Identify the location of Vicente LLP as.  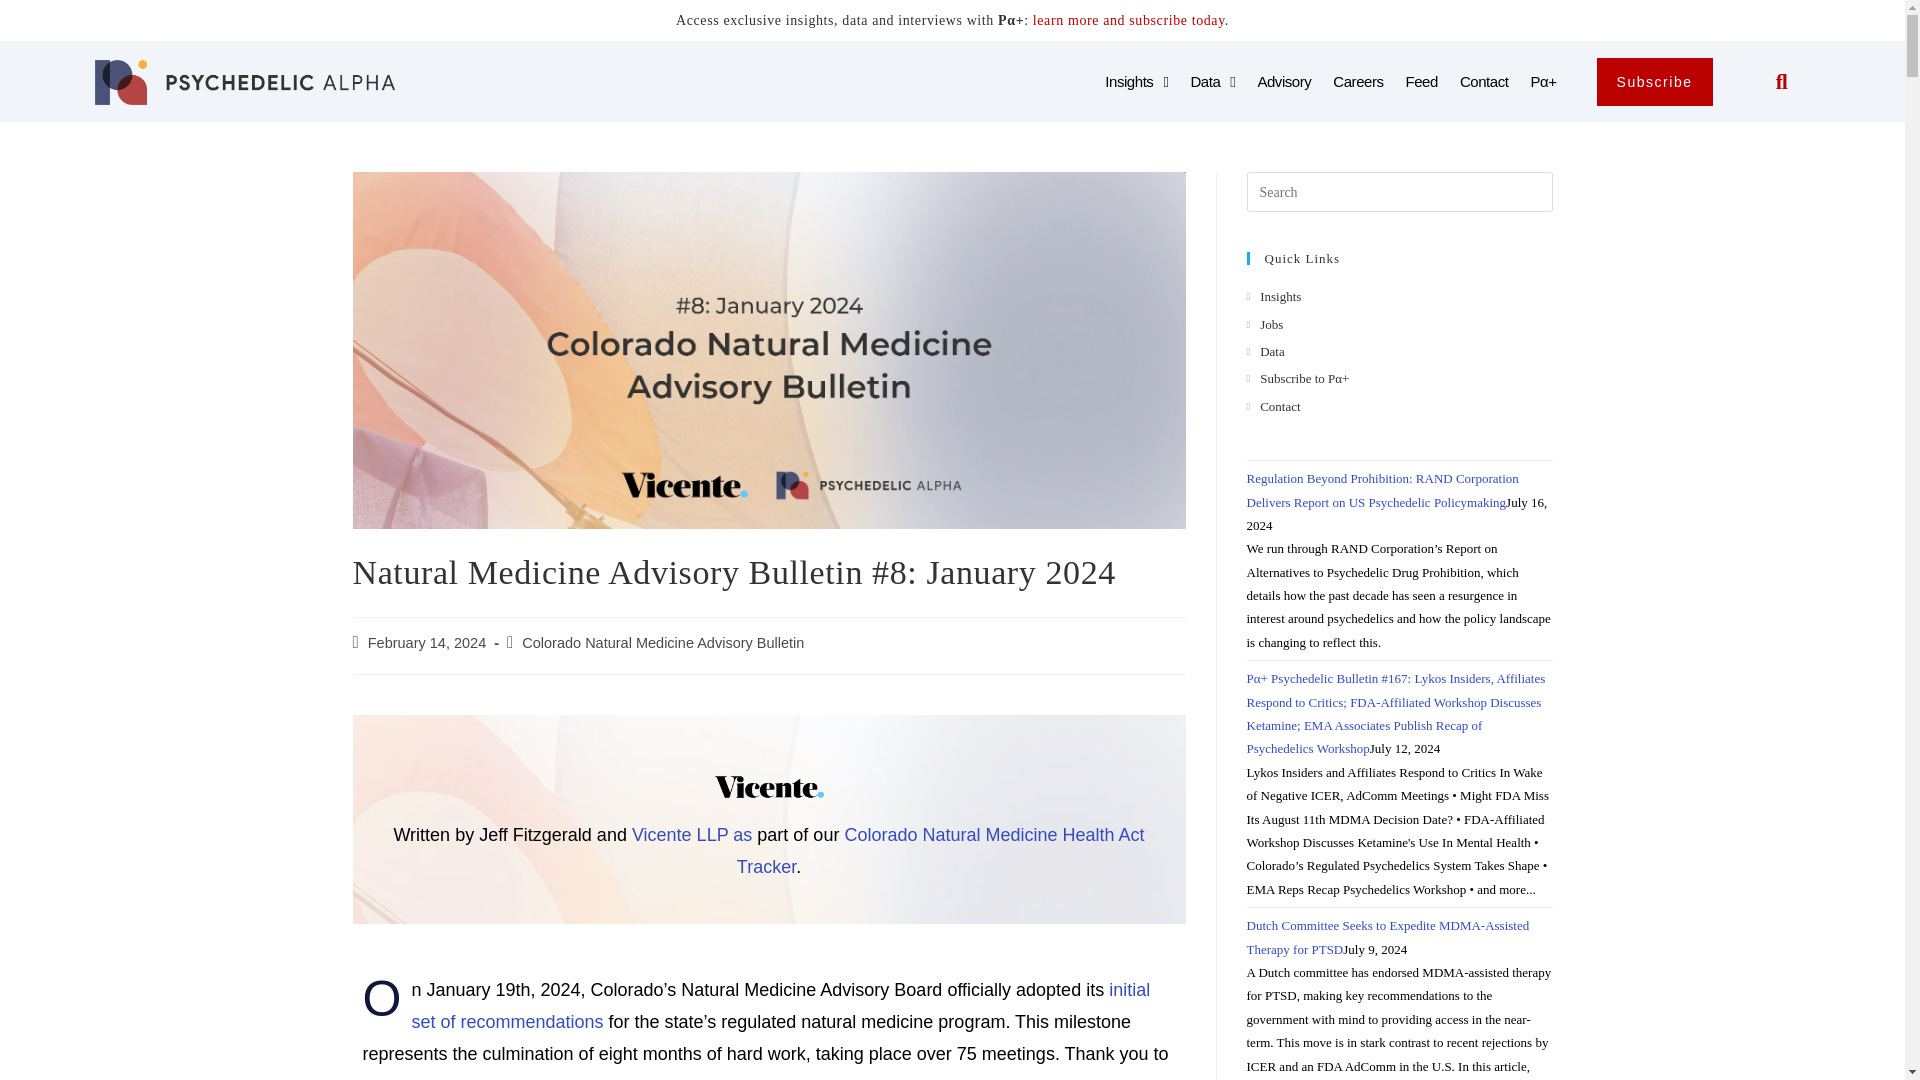
(694, 834).